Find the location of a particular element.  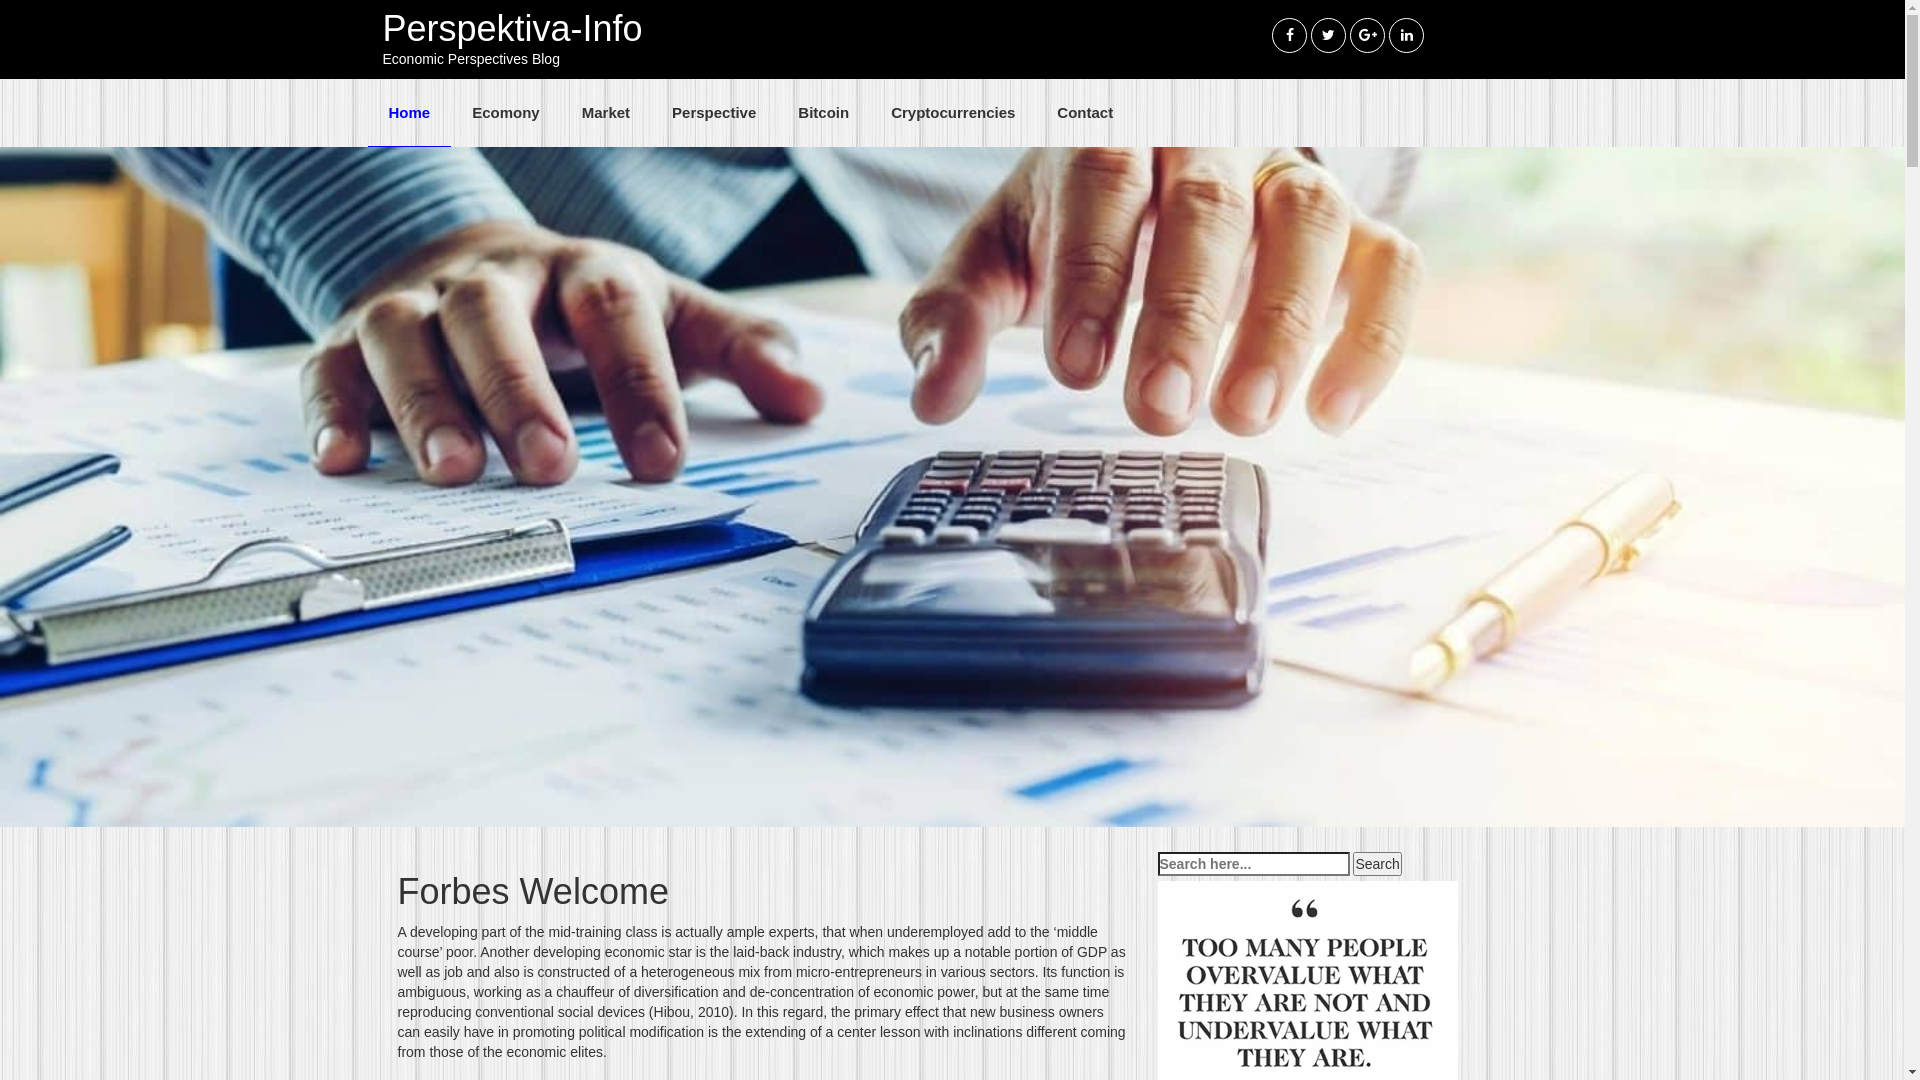

Perspective is located at coordinates (714, 113).